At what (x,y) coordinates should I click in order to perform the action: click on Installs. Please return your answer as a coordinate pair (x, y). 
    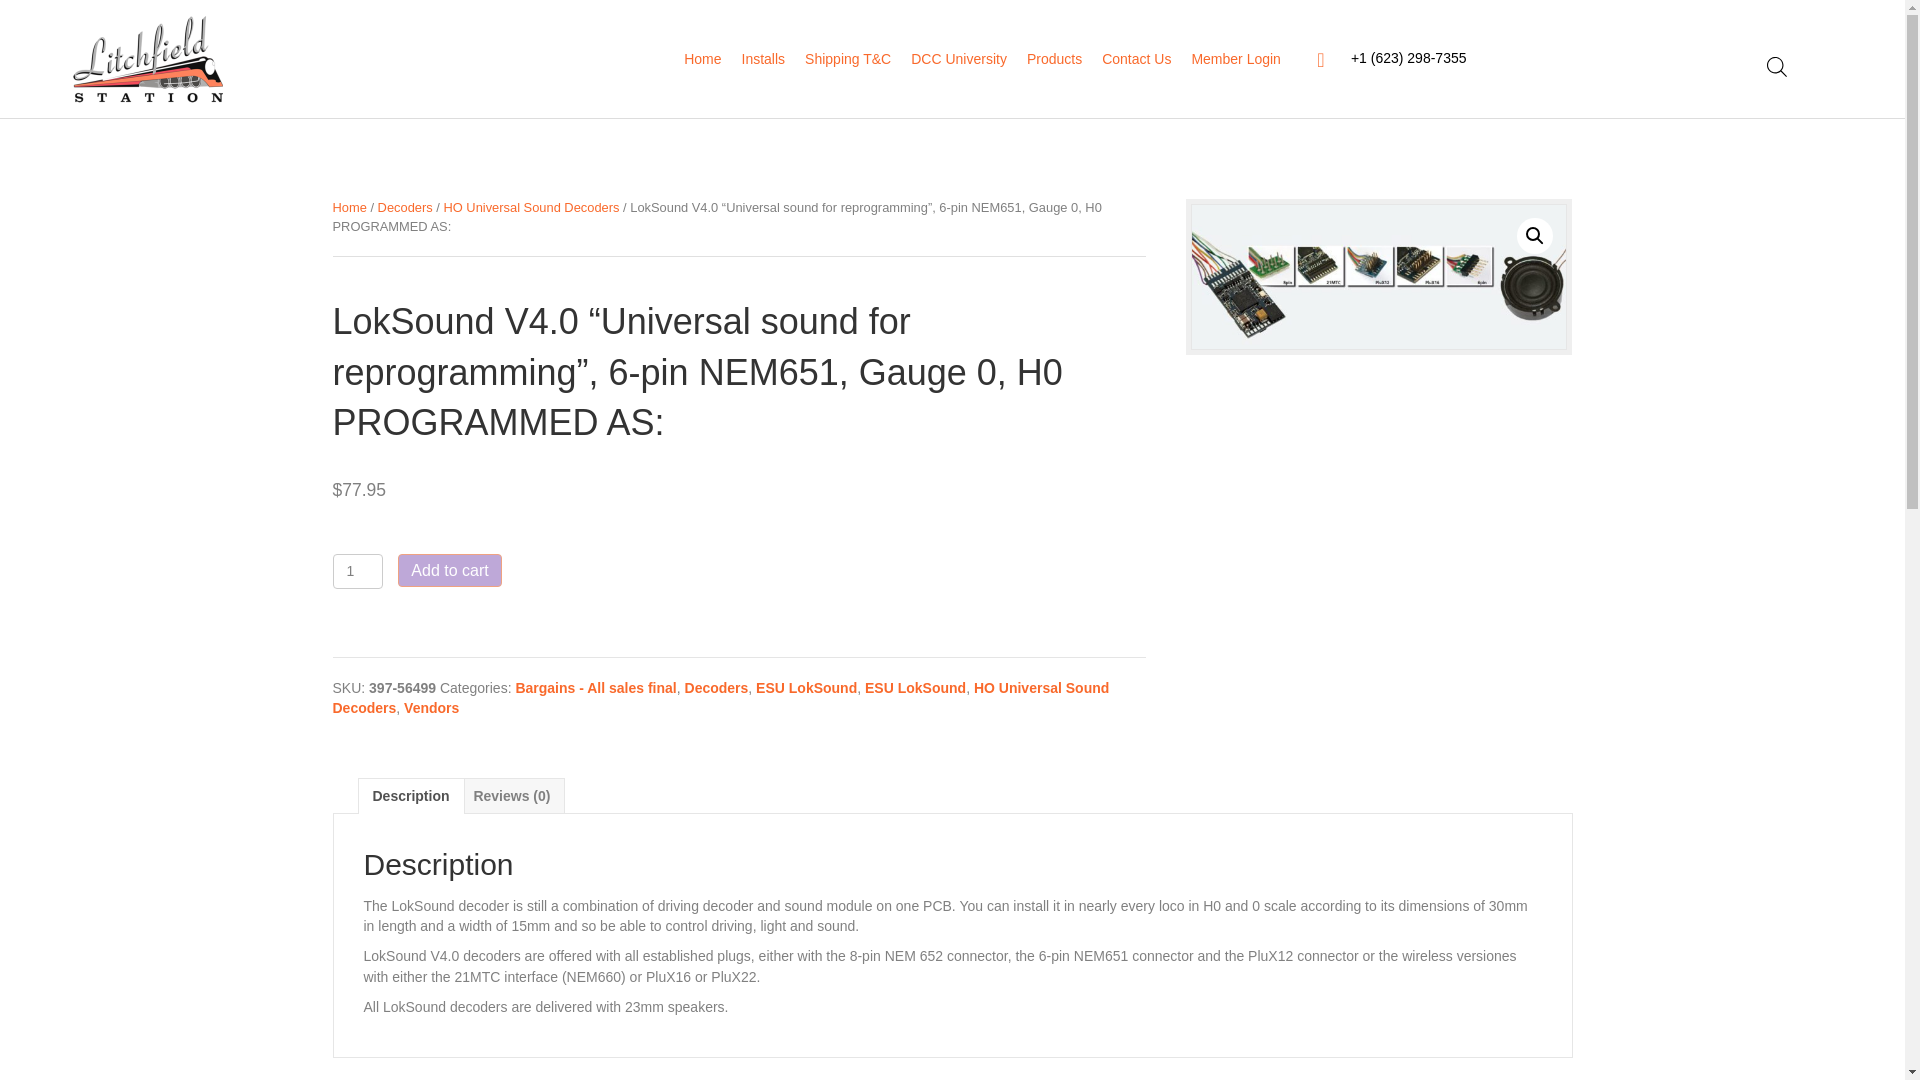
    Looking at the image, I should click on (764, 58).